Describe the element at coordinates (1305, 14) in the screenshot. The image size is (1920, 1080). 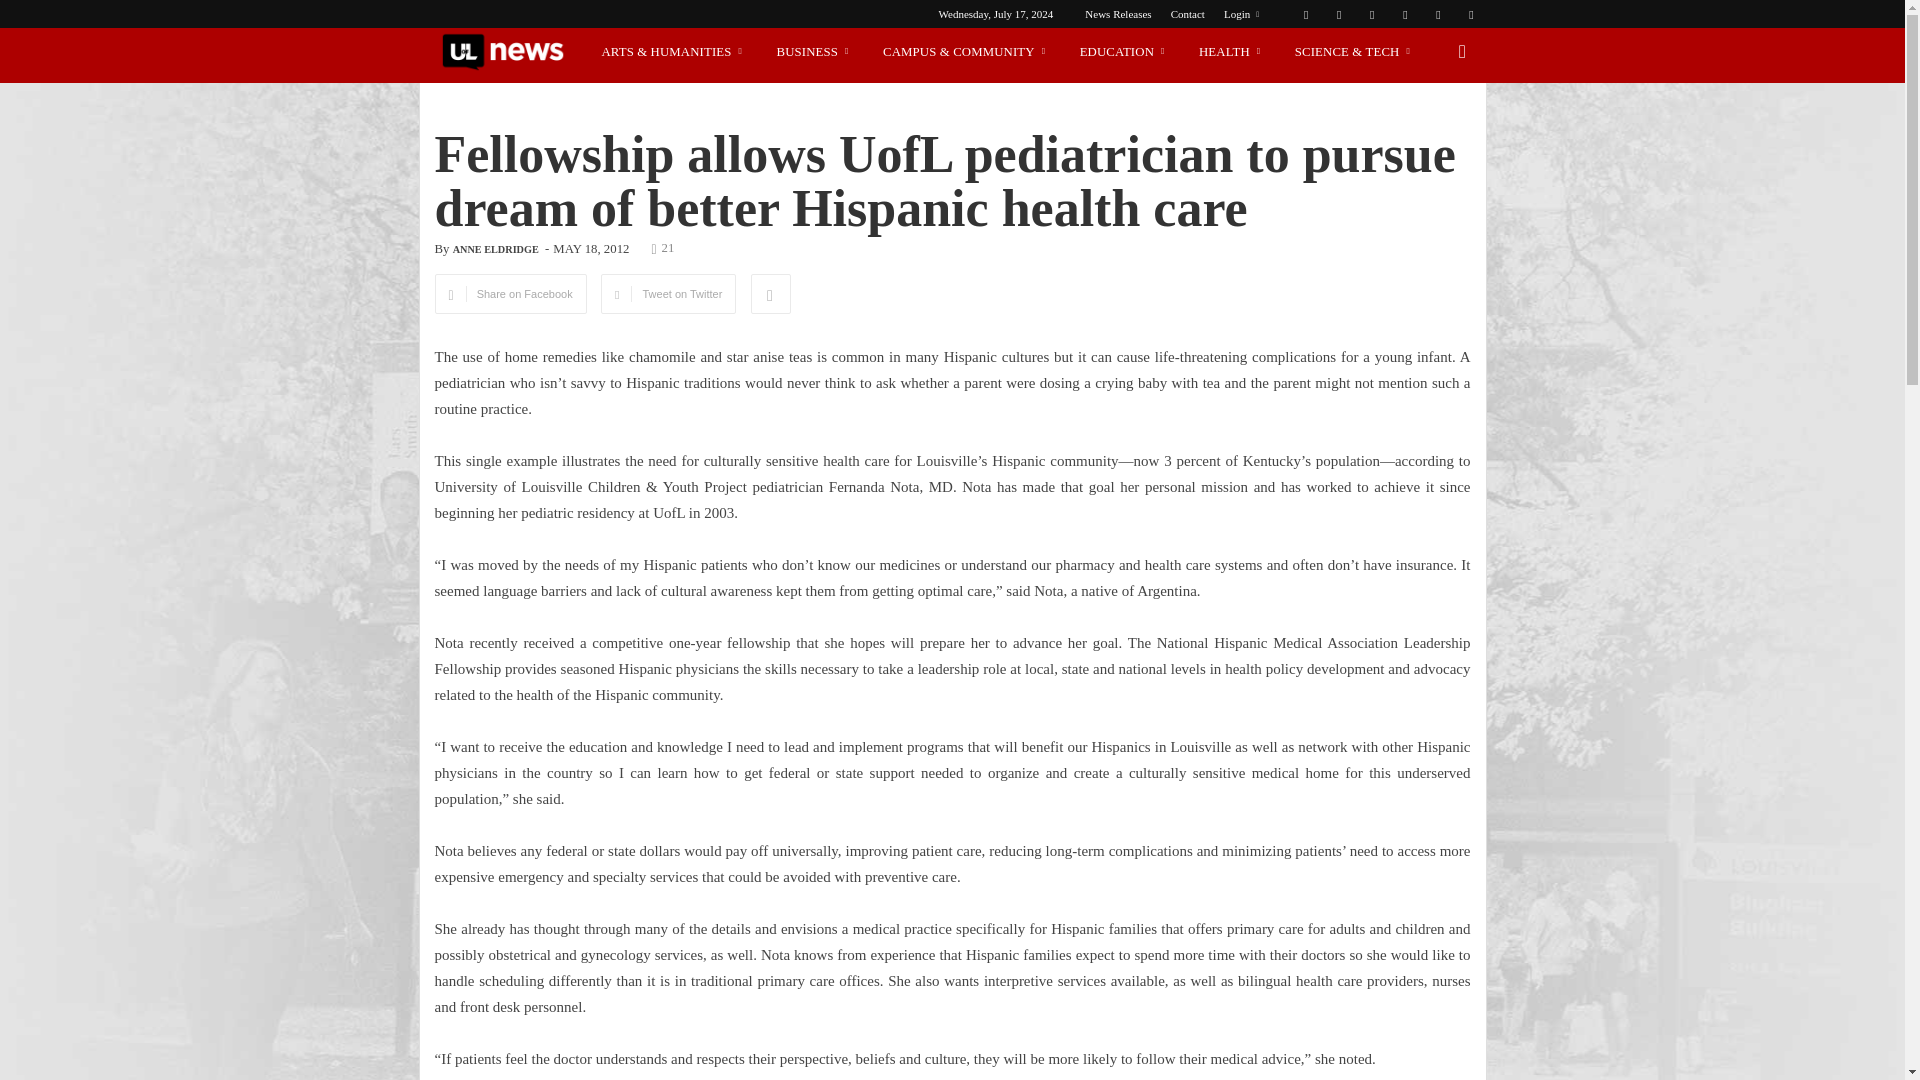
I see `Facebook` at that location.